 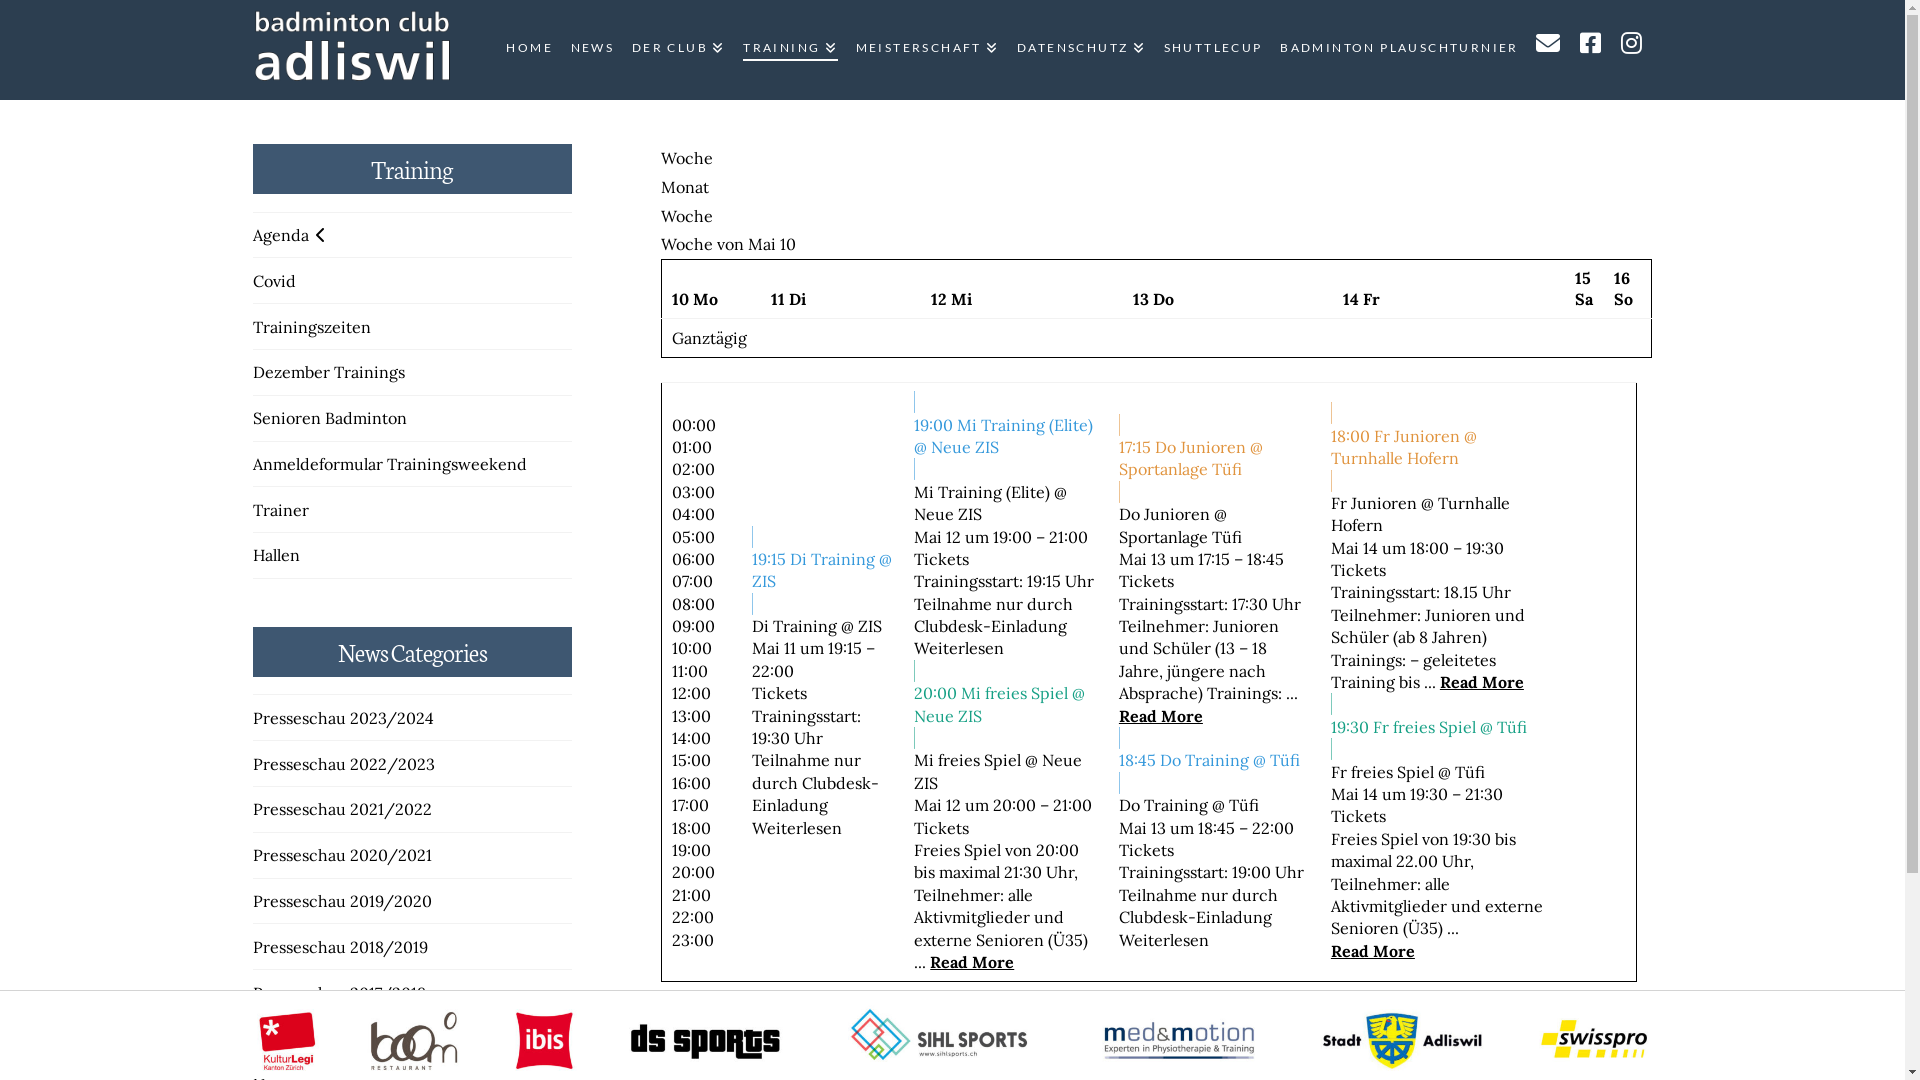 What do you see at coordinates (328, 372) in the screenshot?
I see `Dezember Trainings` at bounding box center [328, 372].